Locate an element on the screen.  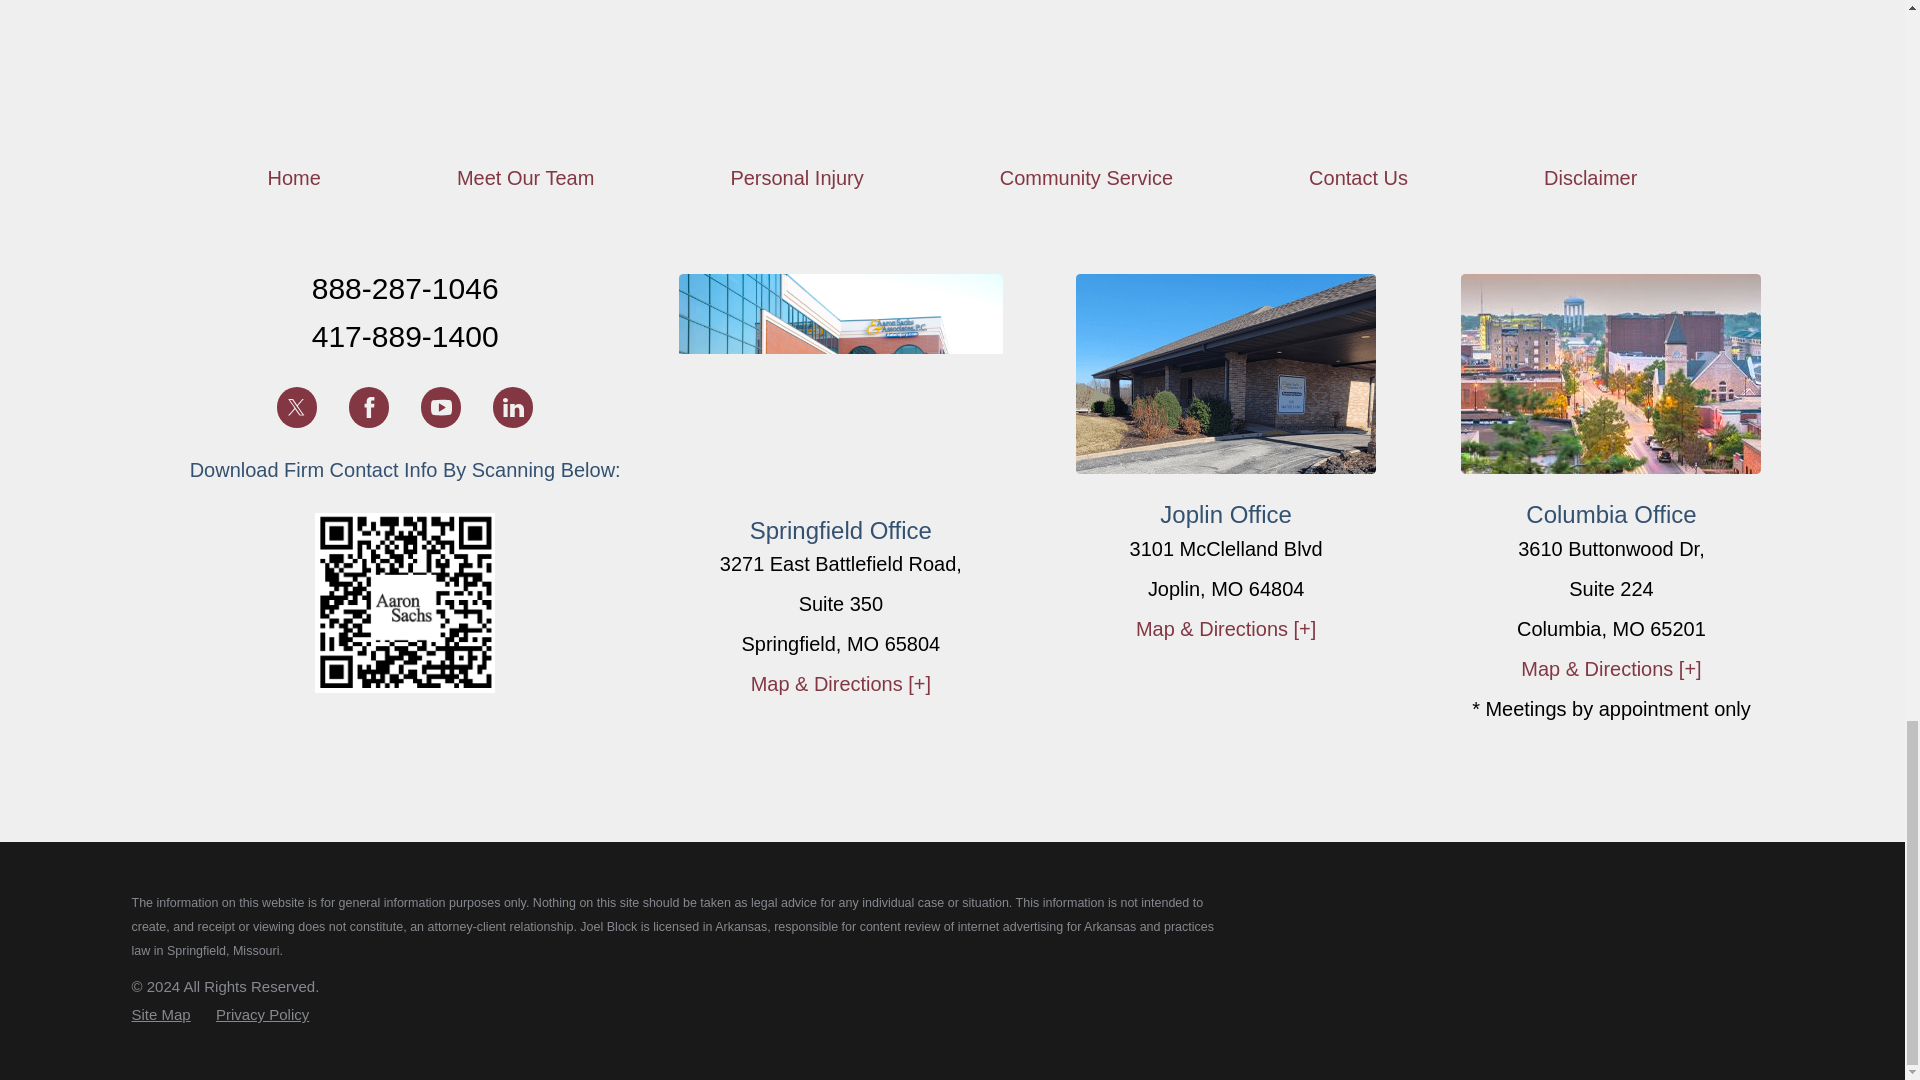
Twitter is located at coordinates (296, 406).